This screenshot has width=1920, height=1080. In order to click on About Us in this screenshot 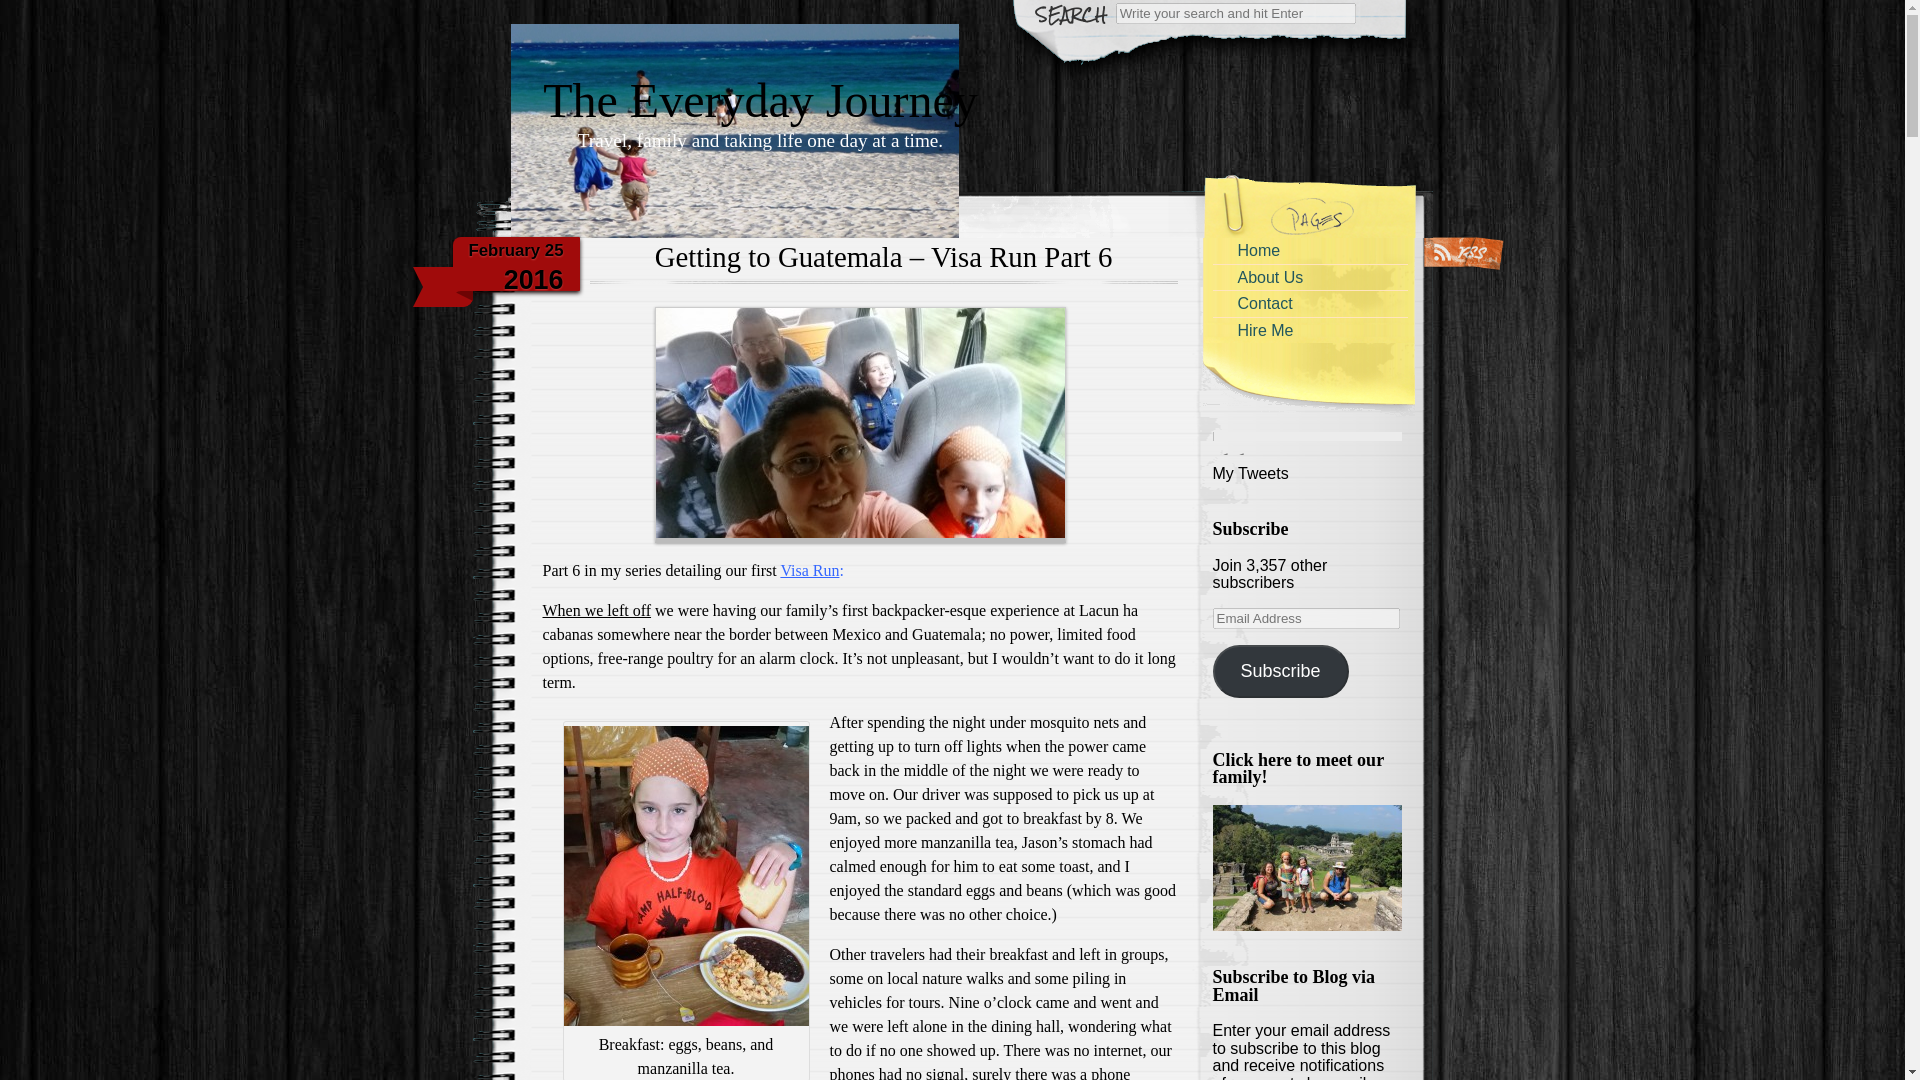, I will do `click(1309, 276)`.